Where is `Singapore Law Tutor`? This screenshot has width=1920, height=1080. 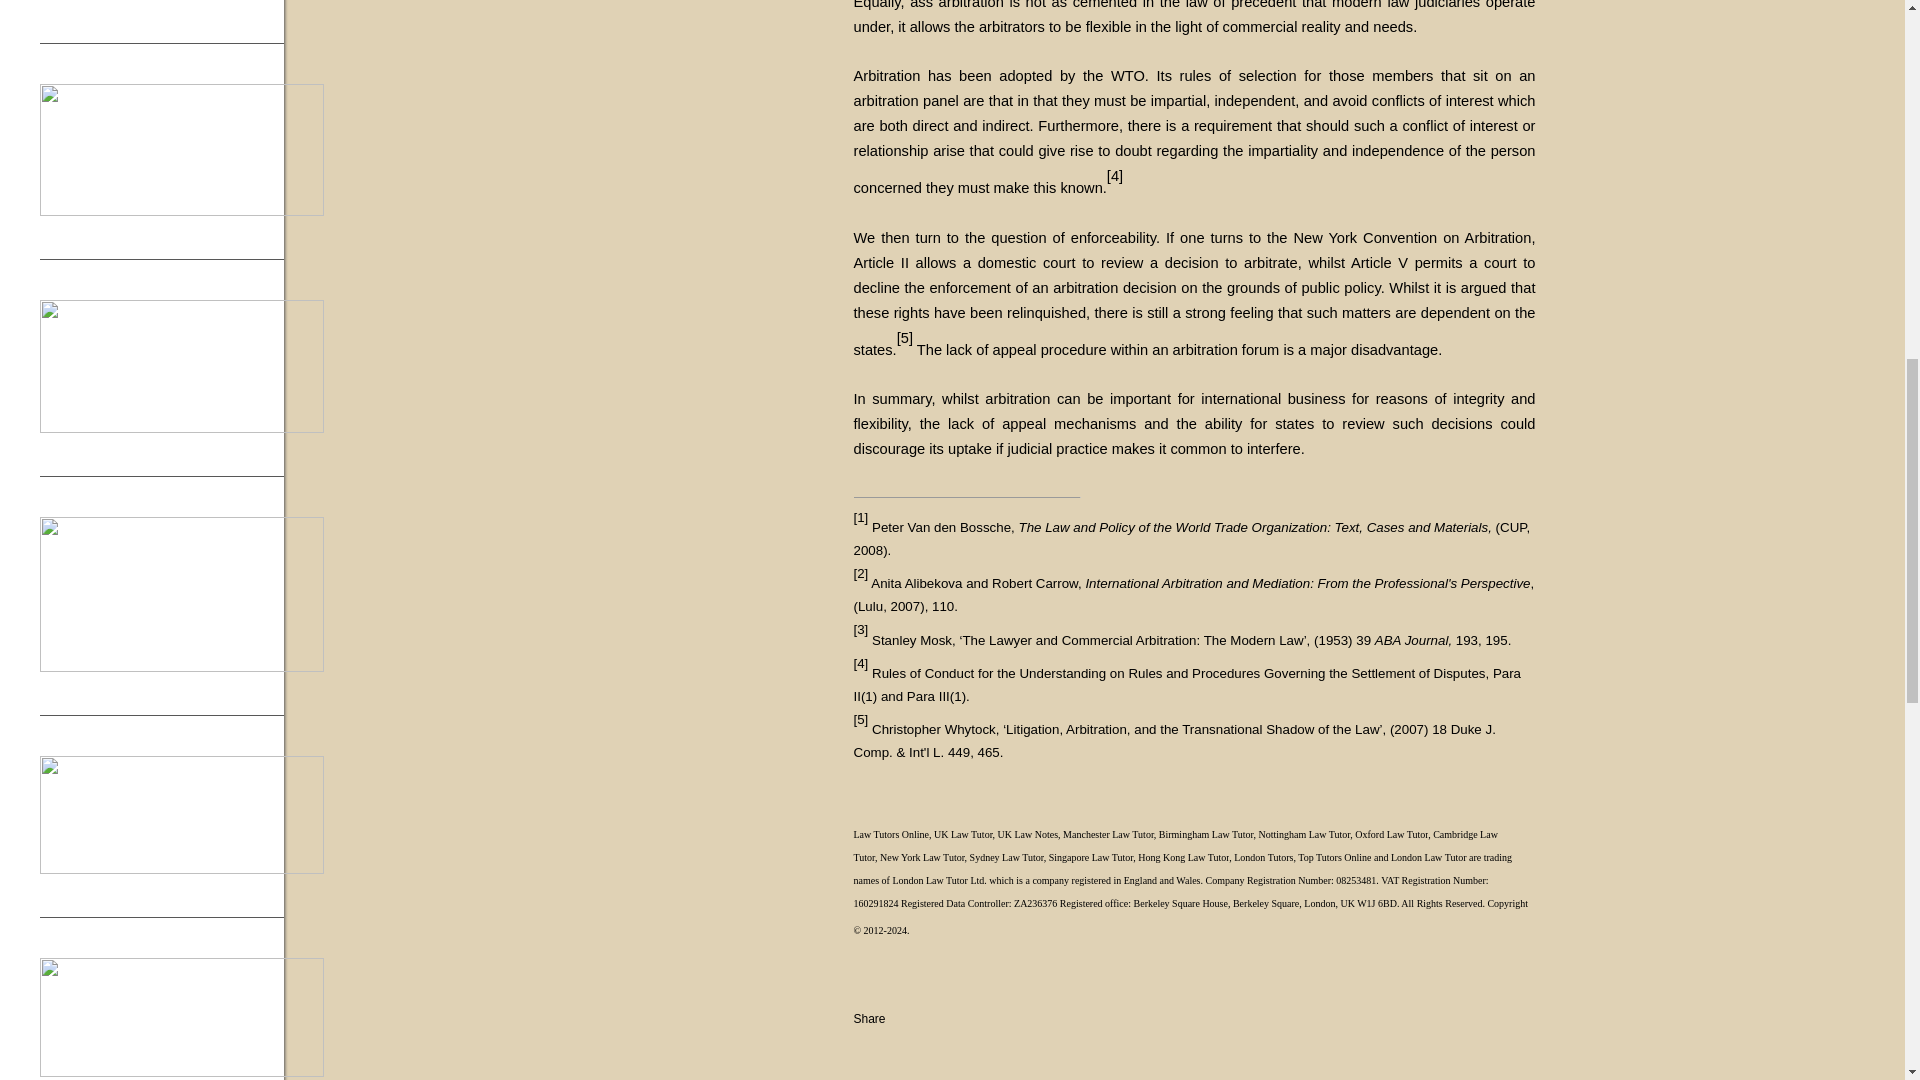
Singapore Law Tutor is located at coordinates (1091, 857).